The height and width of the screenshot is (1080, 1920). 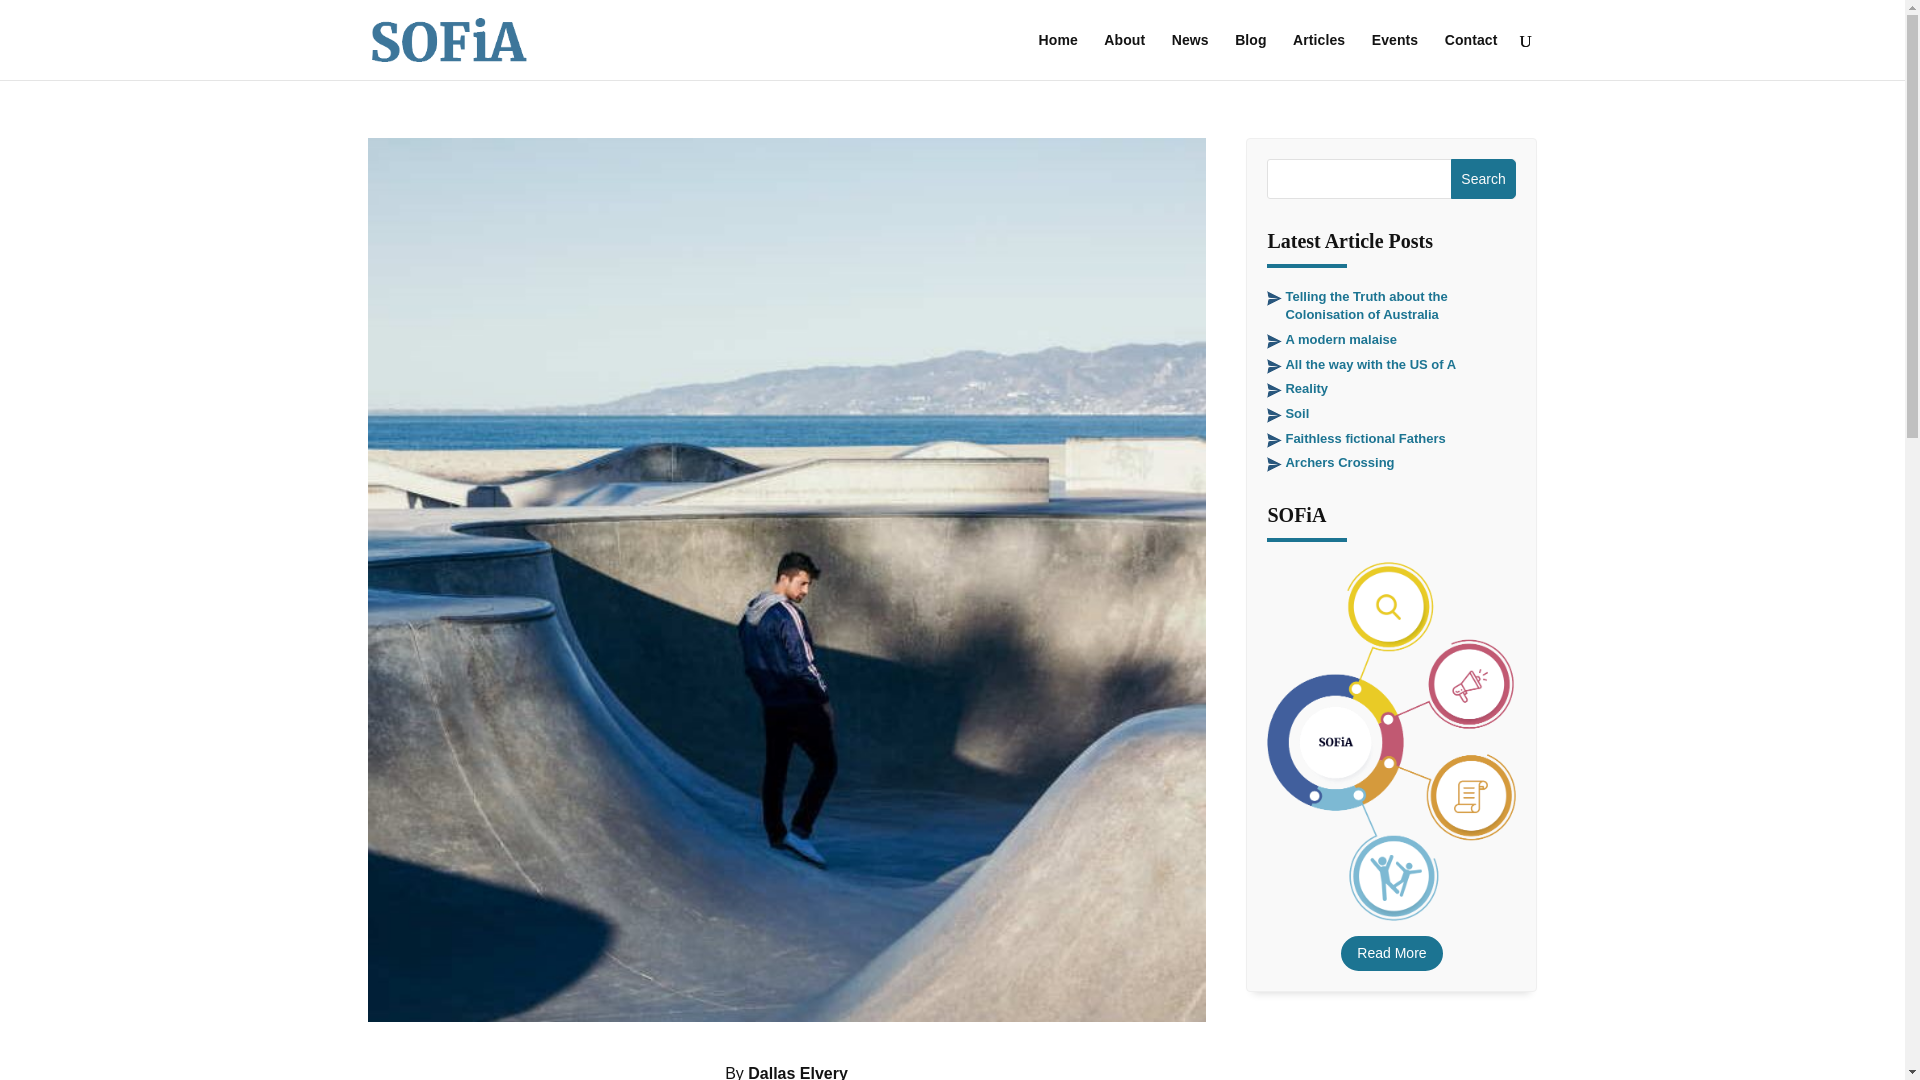 I want to click on Faithless fictional Fathers, so click(x=1364, y=438).